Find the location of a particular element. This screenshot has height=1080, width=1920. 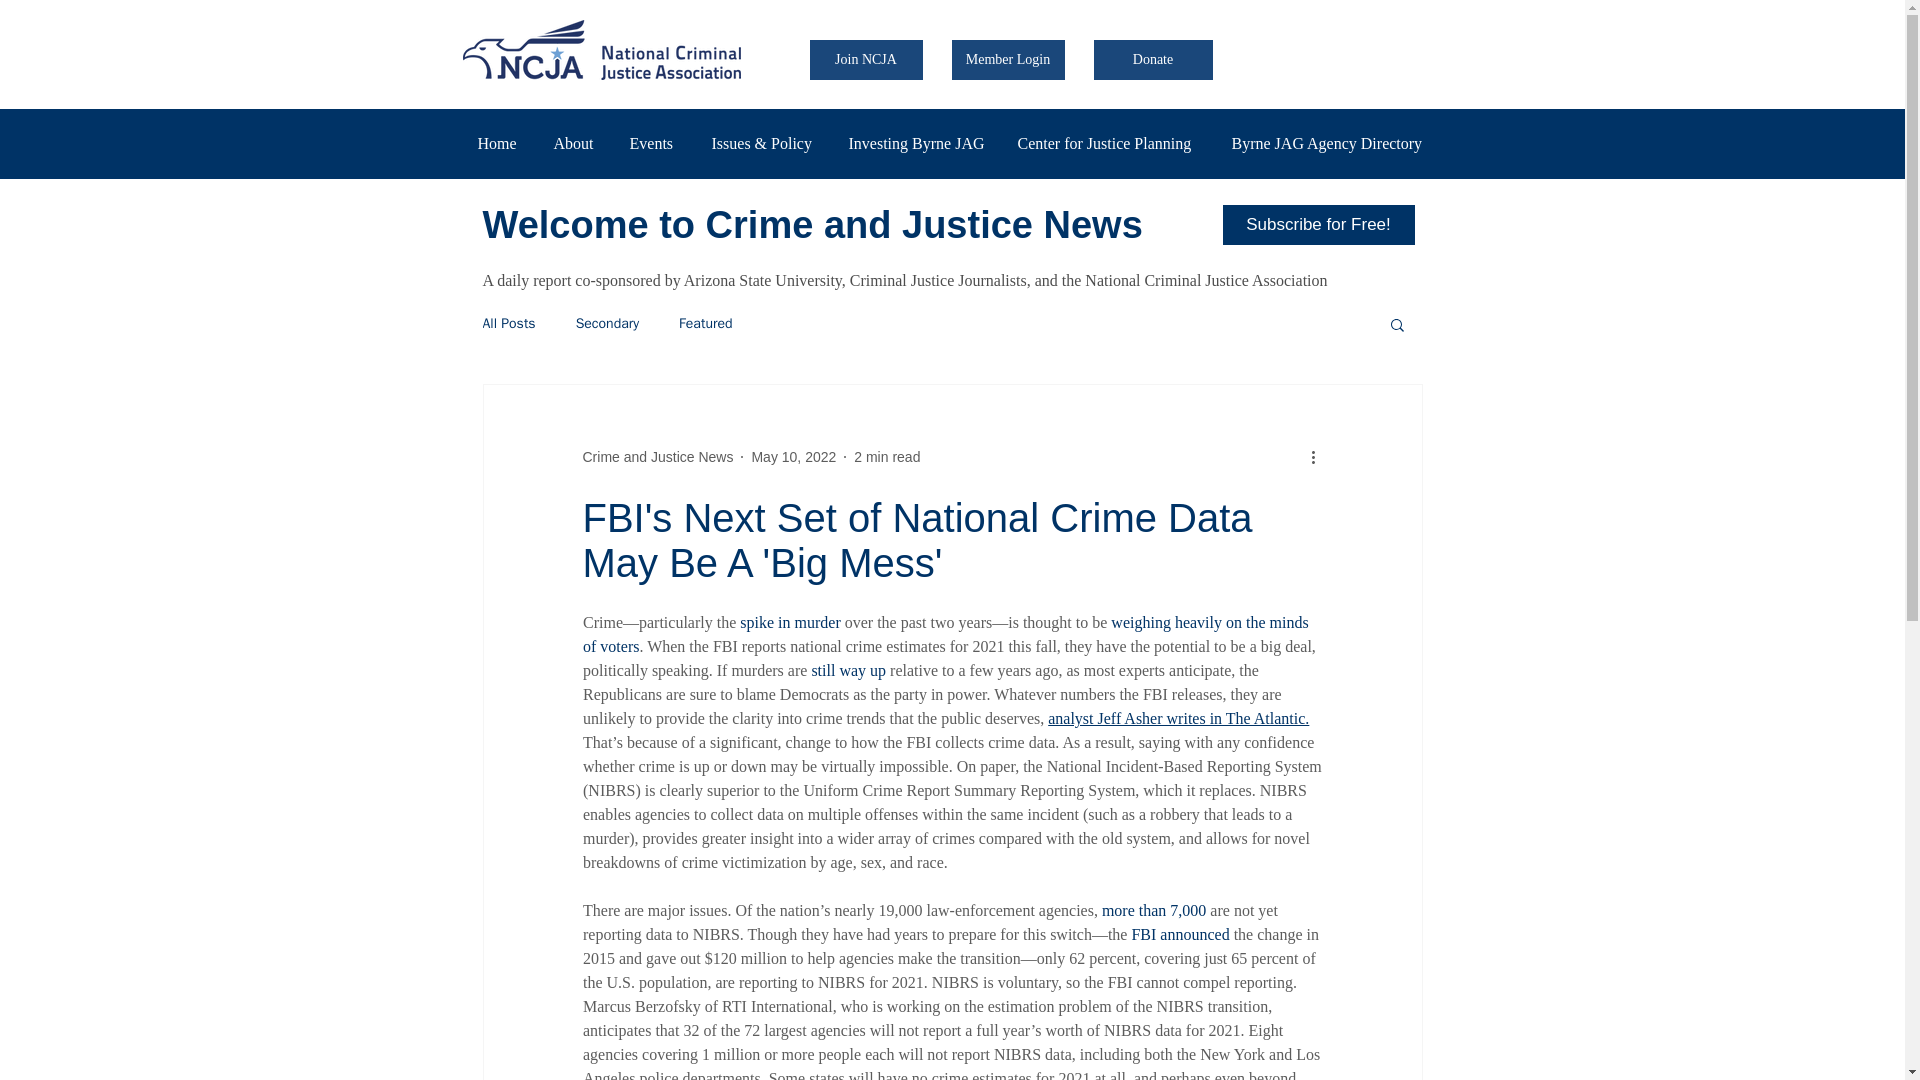

Investing Byrne JAG is located at coordinates (918, 143).